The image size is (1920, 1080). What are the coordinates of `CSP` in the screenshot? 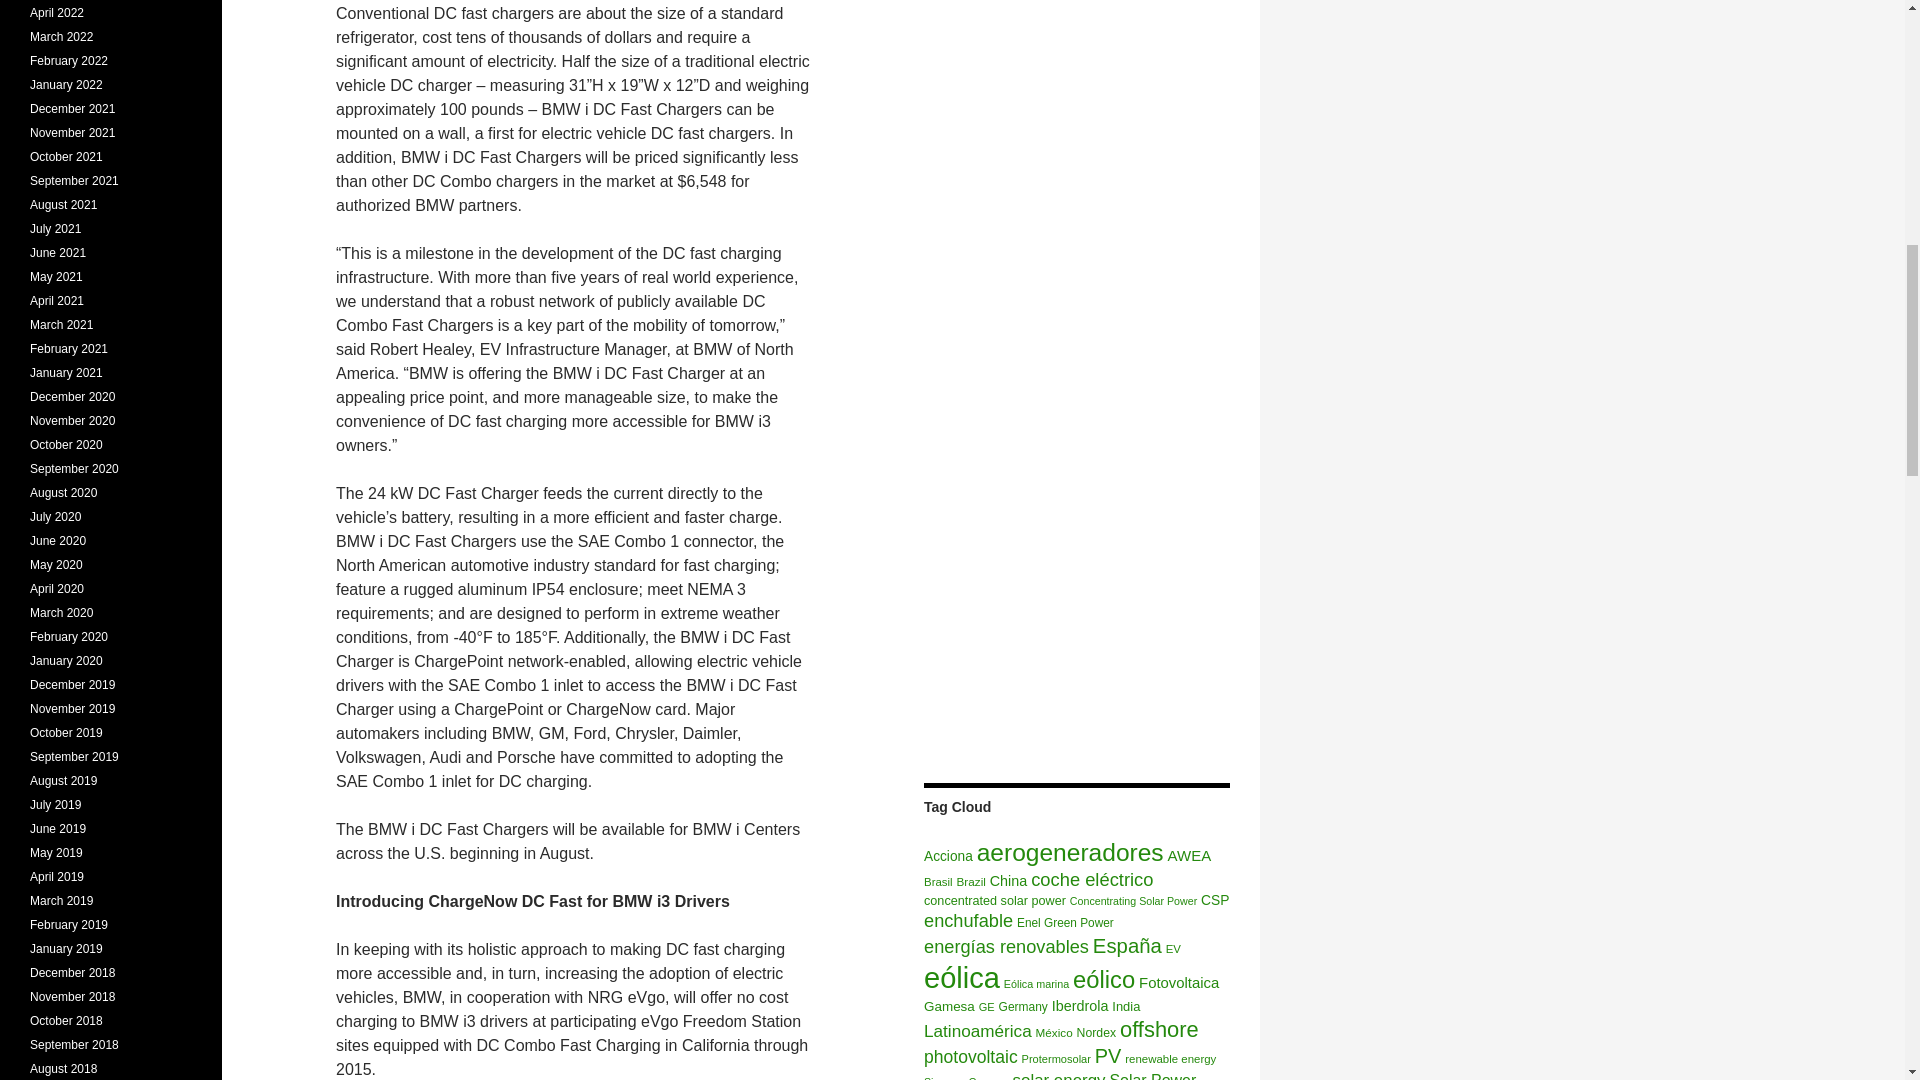 It's located at (1214, 900).